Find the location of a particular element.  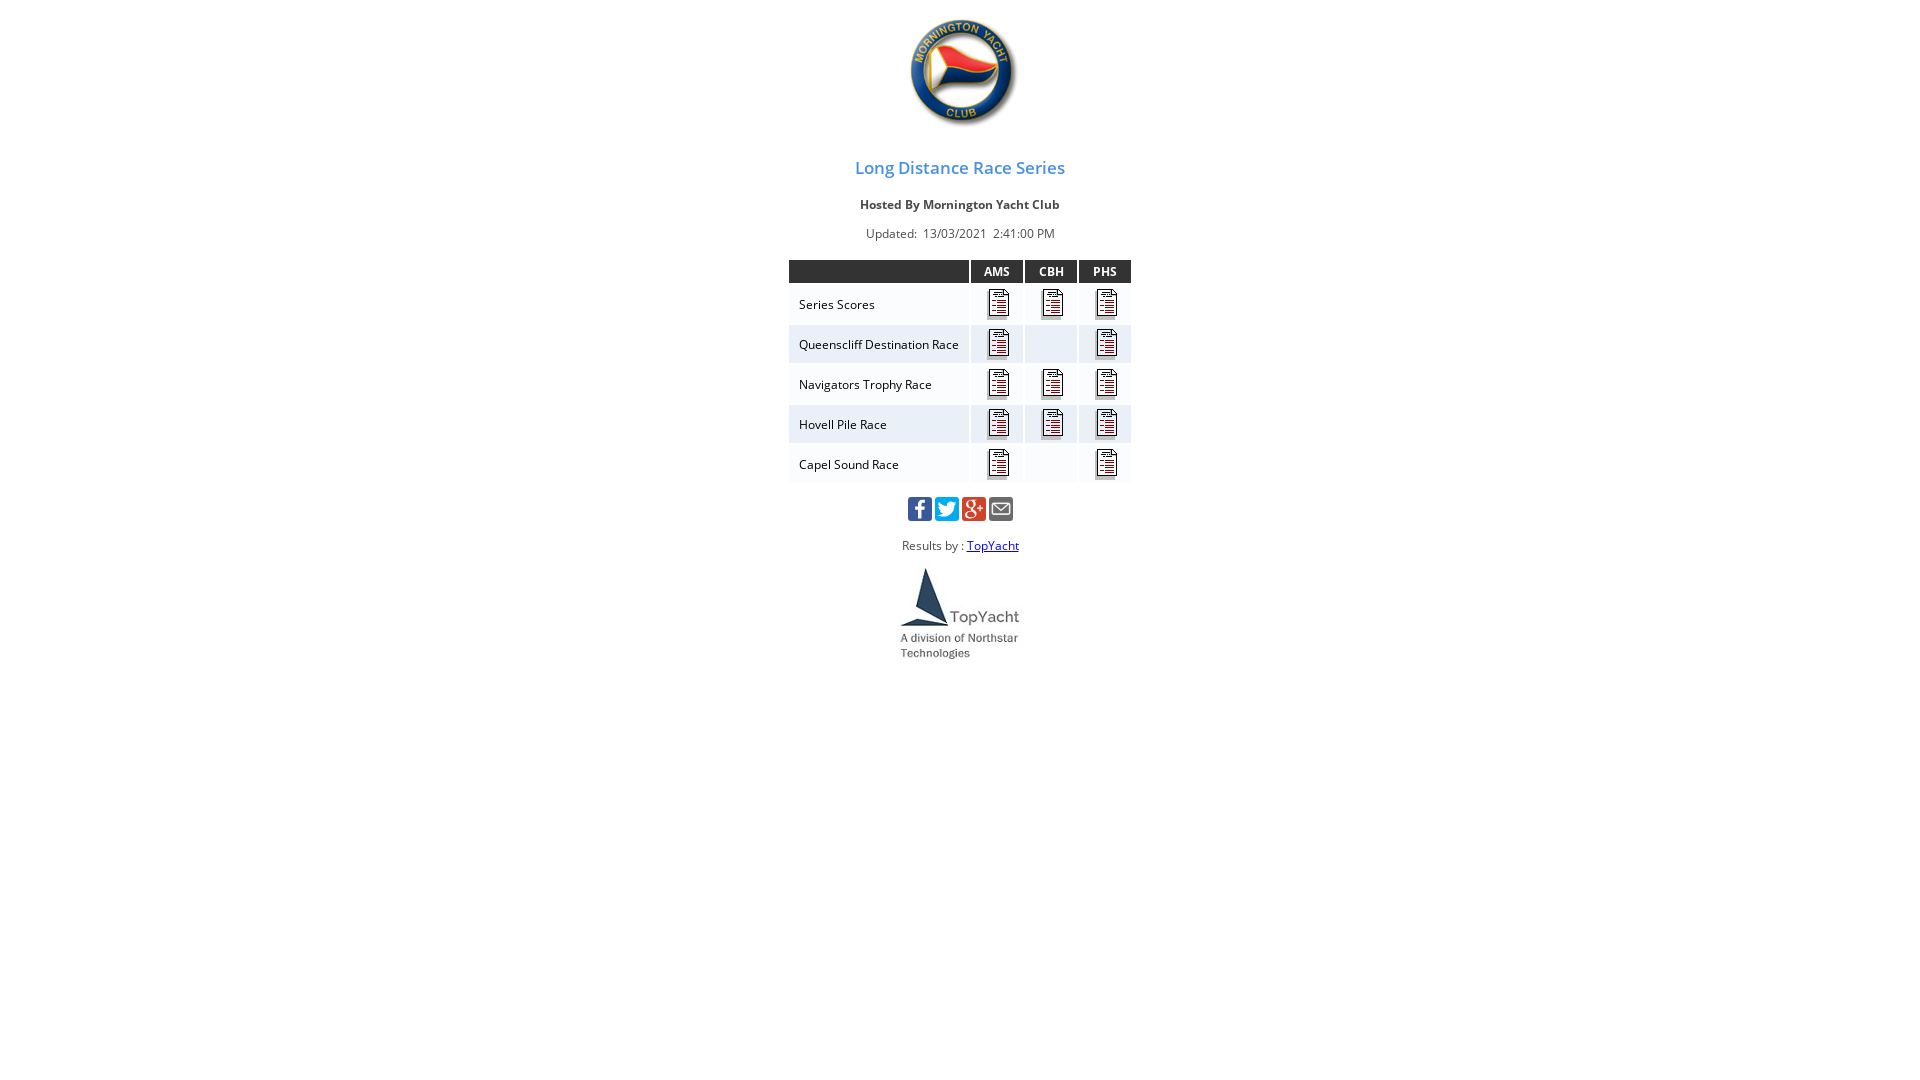

Tweet is located at coordinates (946, 516).